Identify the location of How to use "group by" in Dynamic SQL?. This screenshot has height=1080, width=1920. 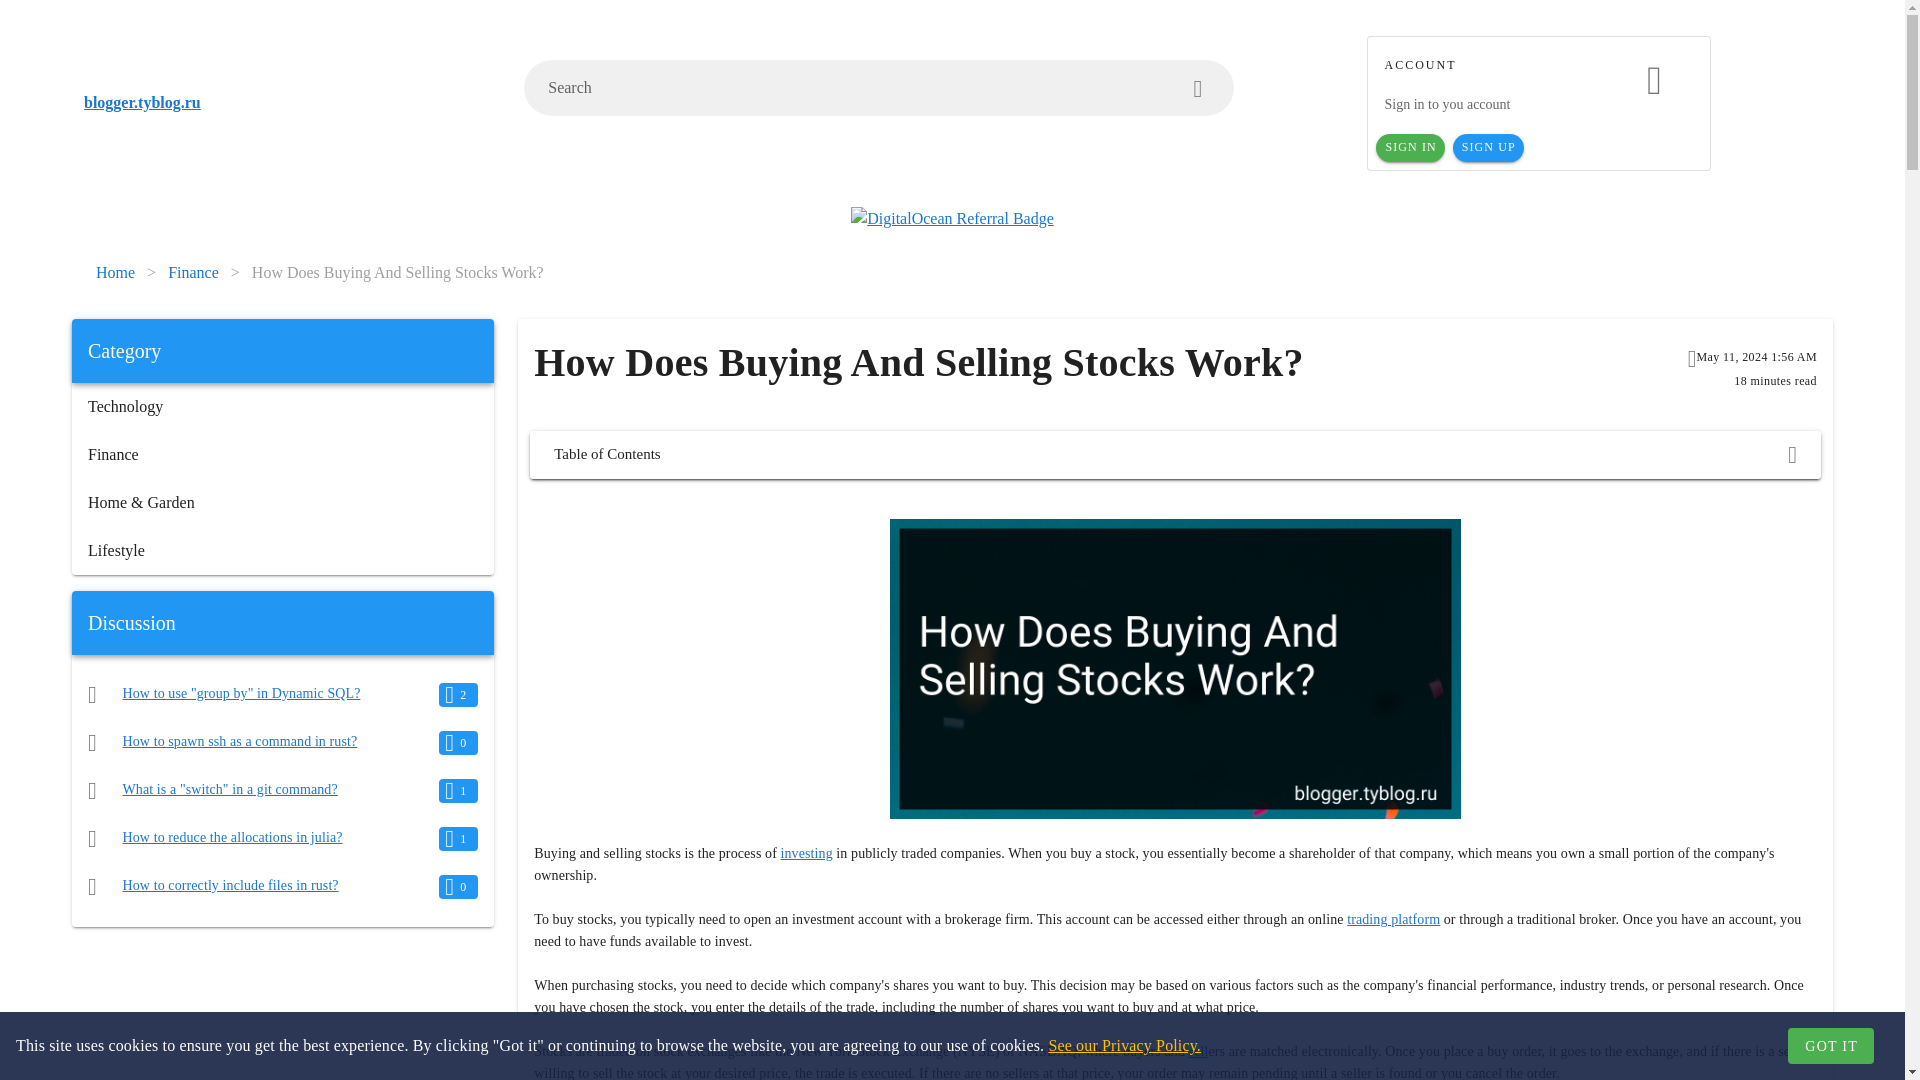
(241, 692).